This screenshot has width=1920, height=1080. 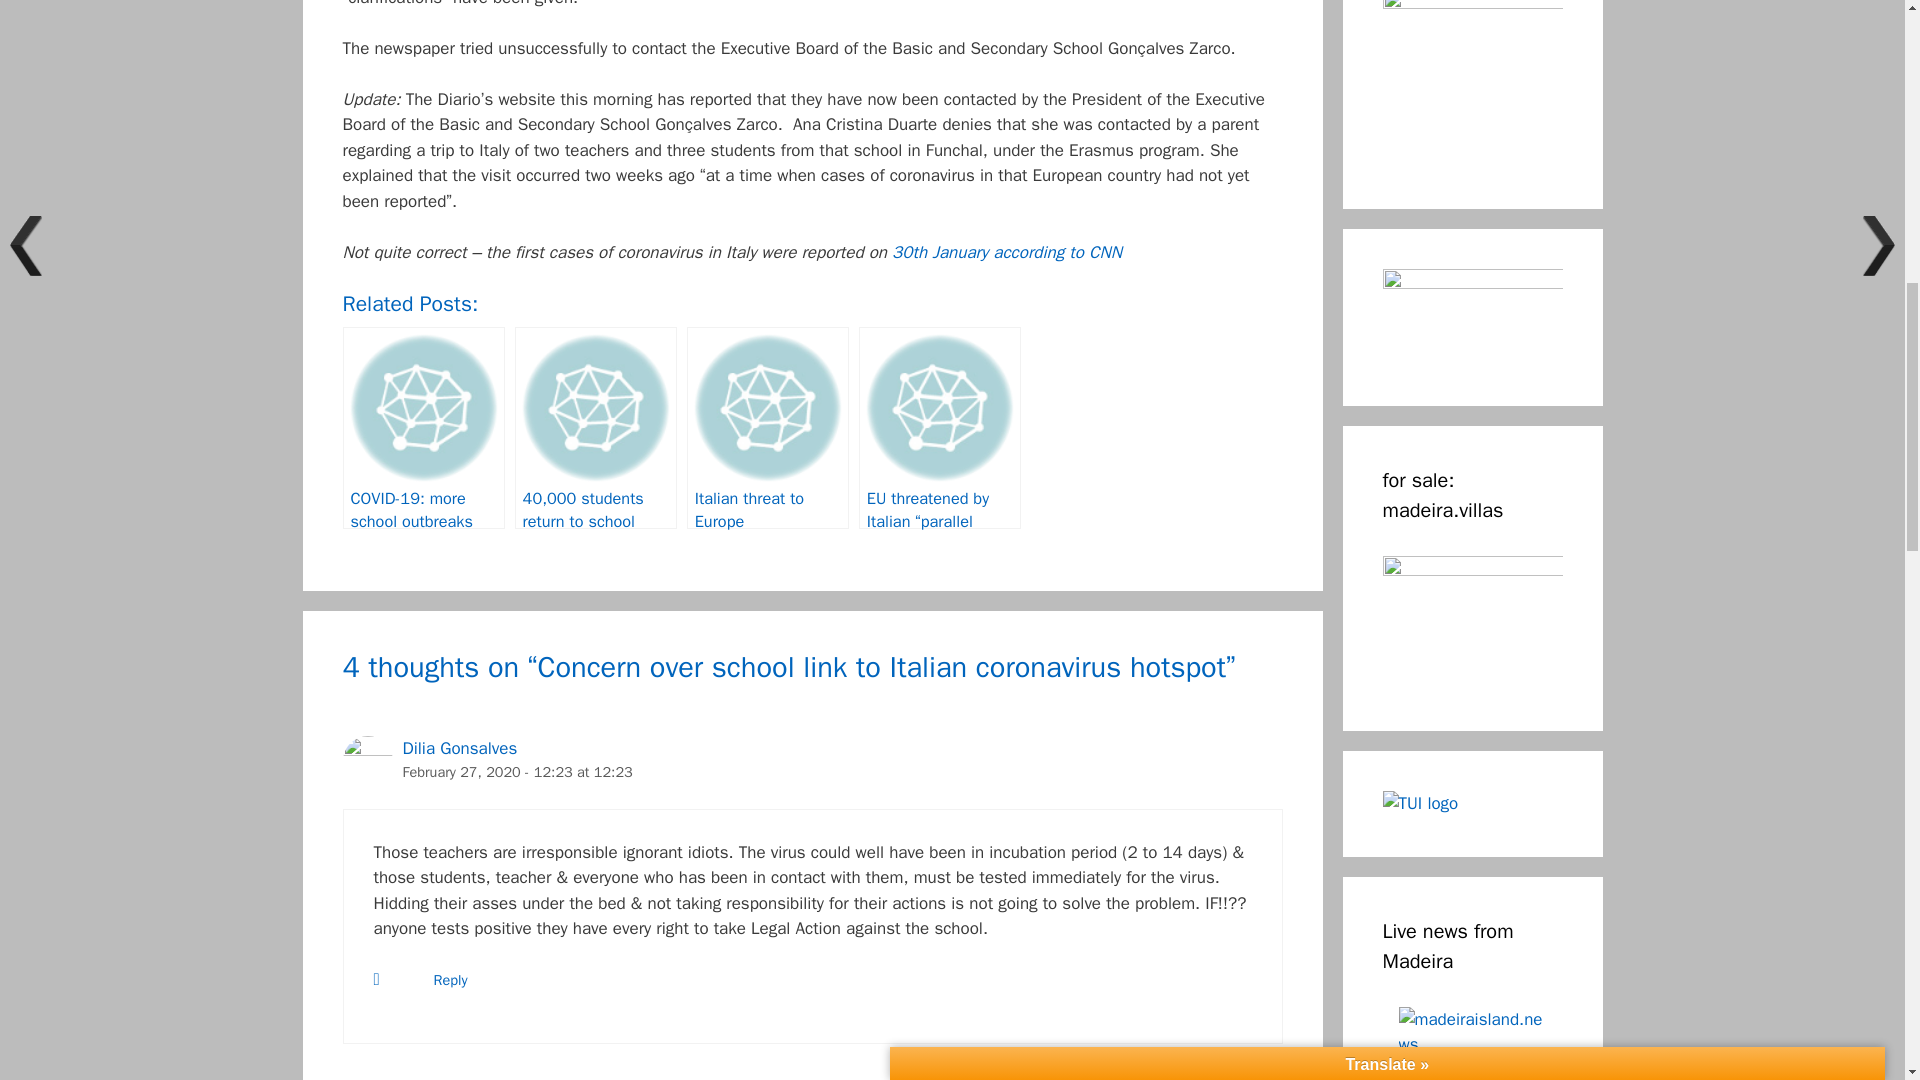 I want to click on Reply, so click(x=450, y=980).